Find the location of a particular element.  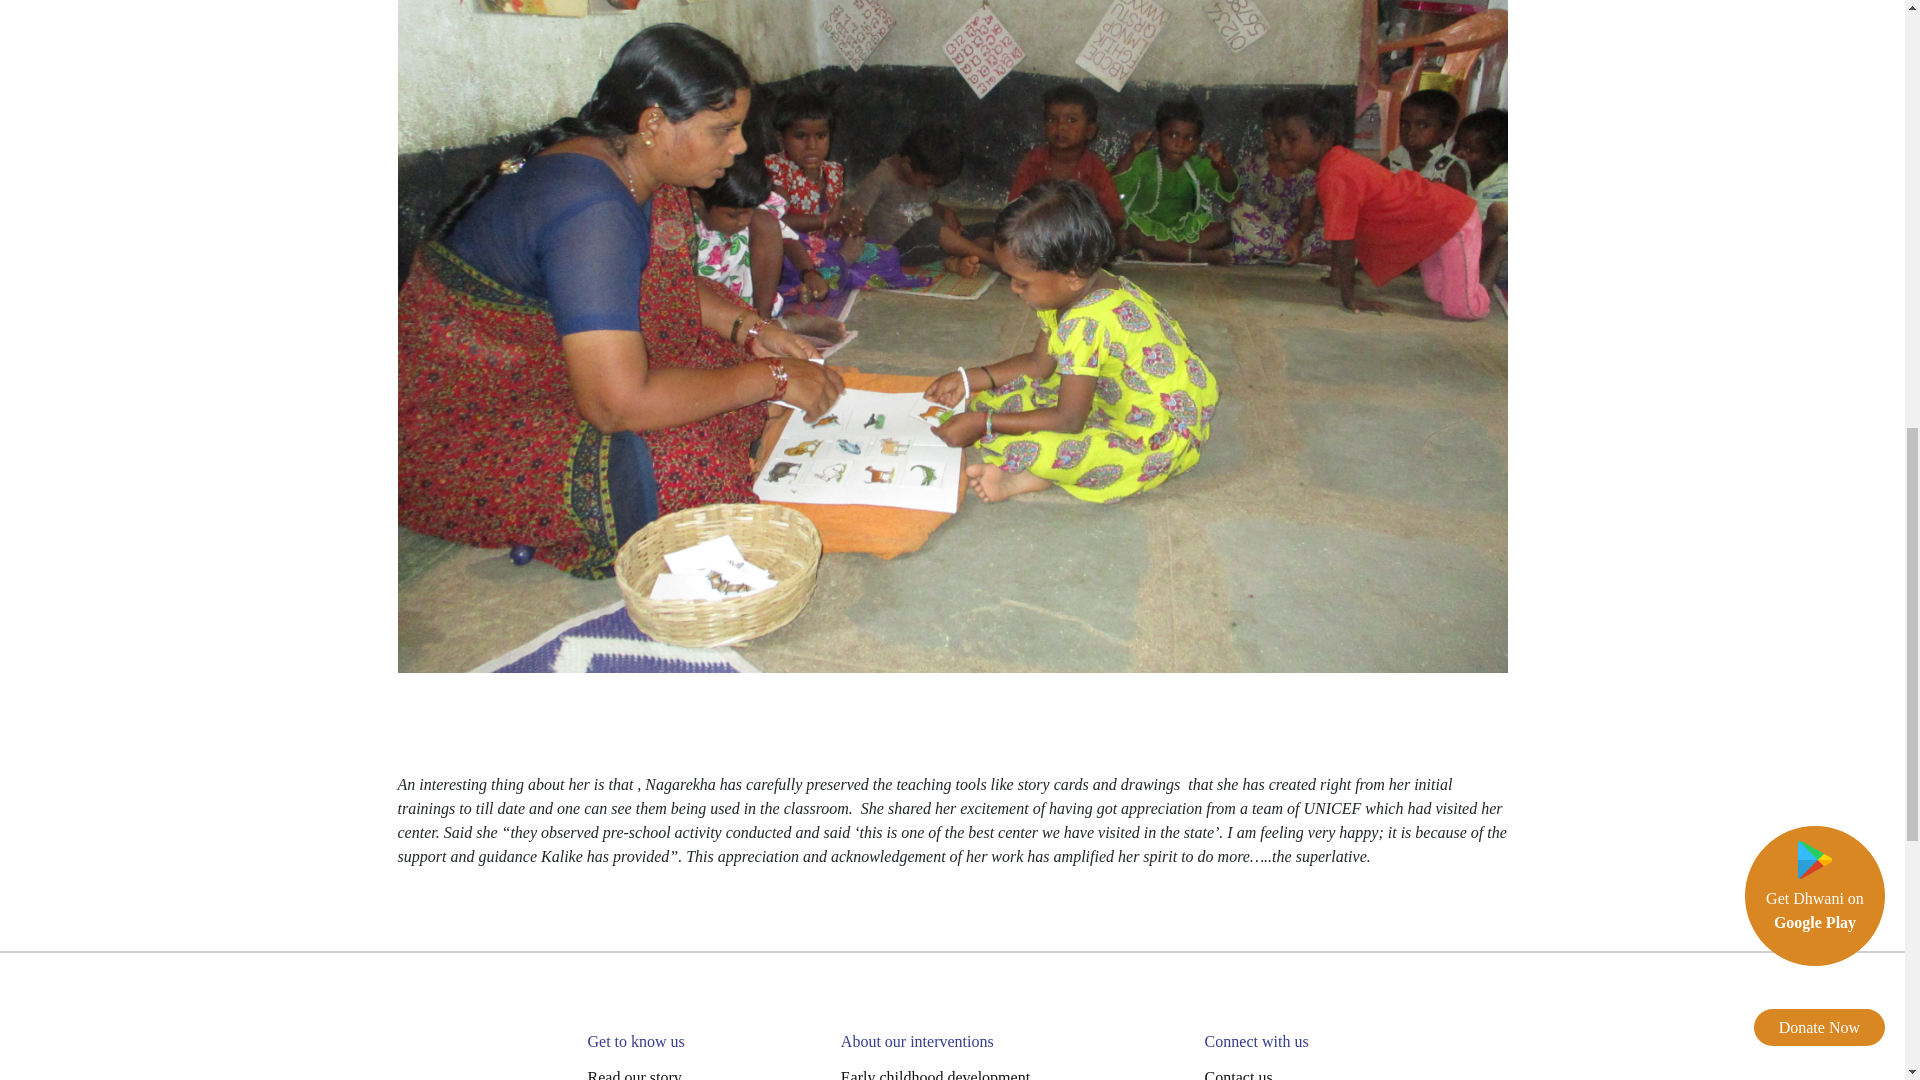

Read our story is located at coordinates (634, 1074).